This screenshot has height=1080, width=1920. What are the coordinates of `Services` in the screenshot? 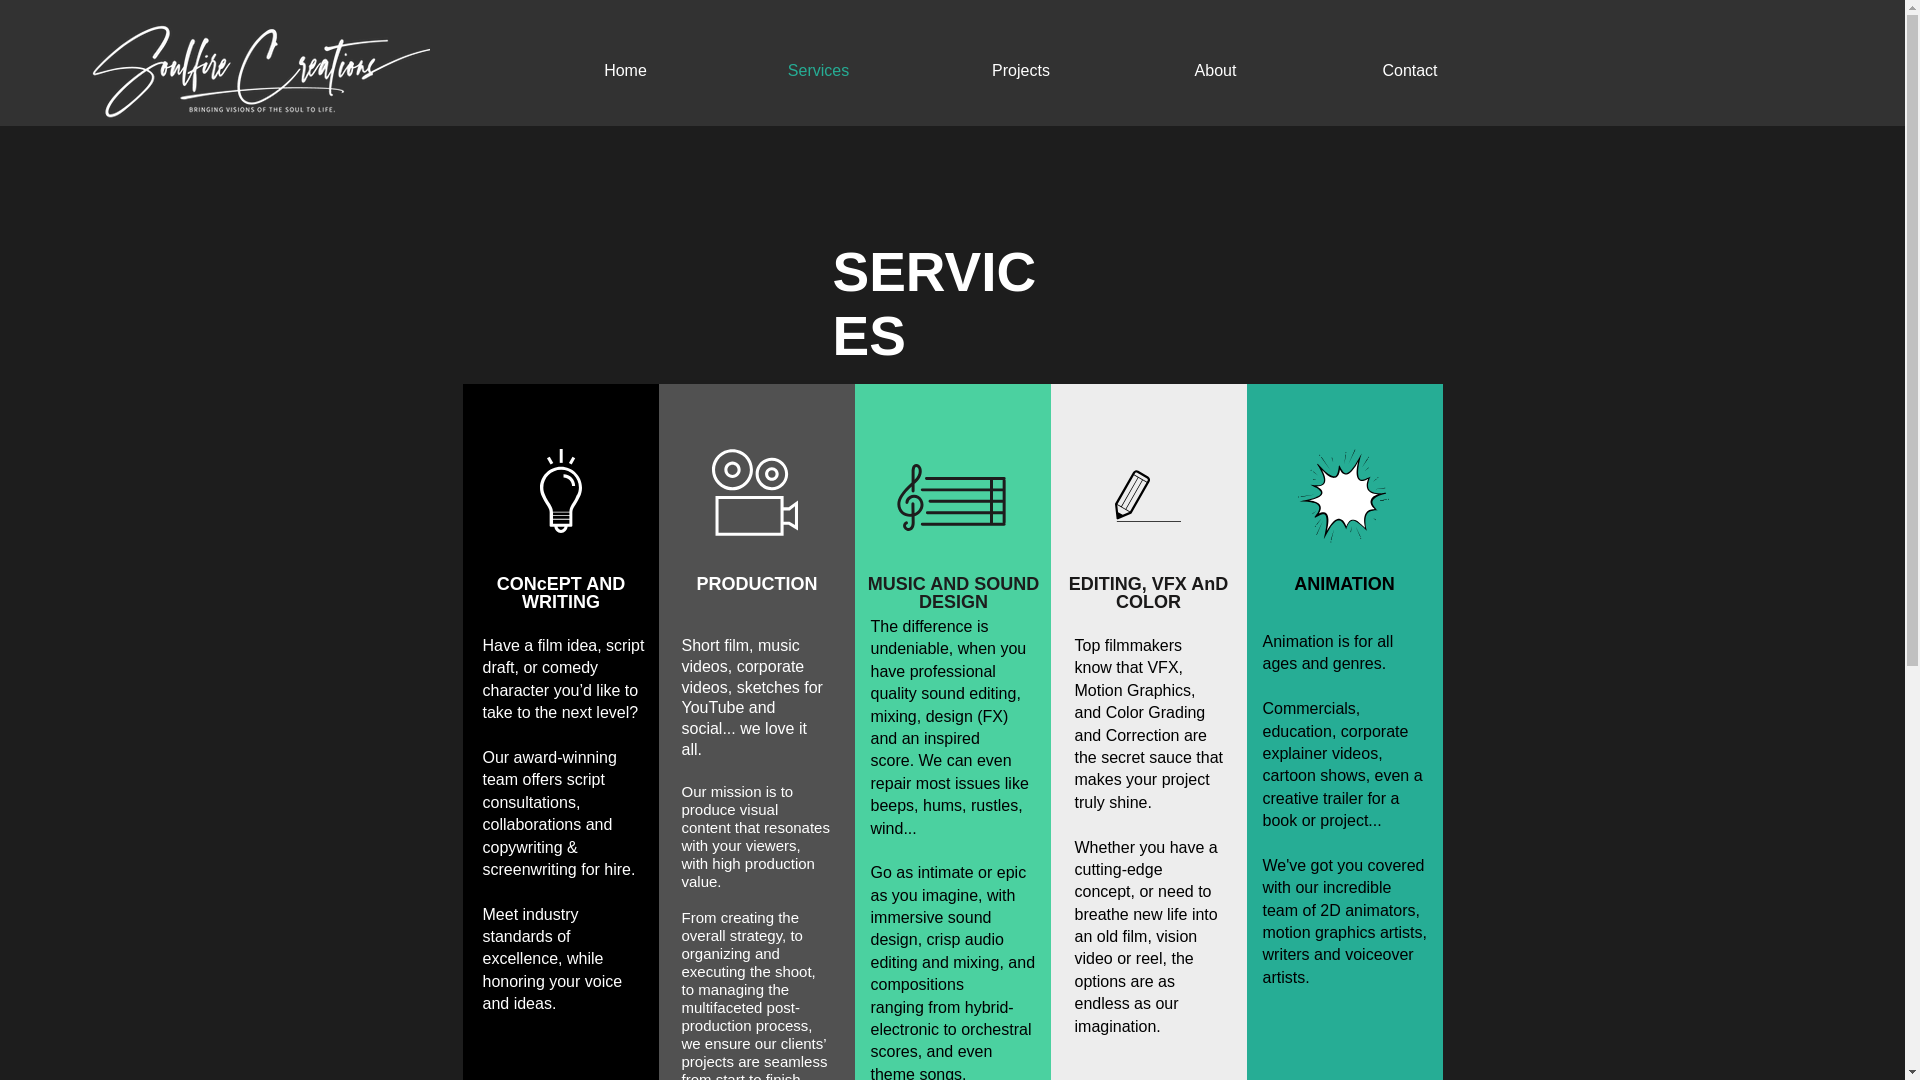 It's located at (818, 70).